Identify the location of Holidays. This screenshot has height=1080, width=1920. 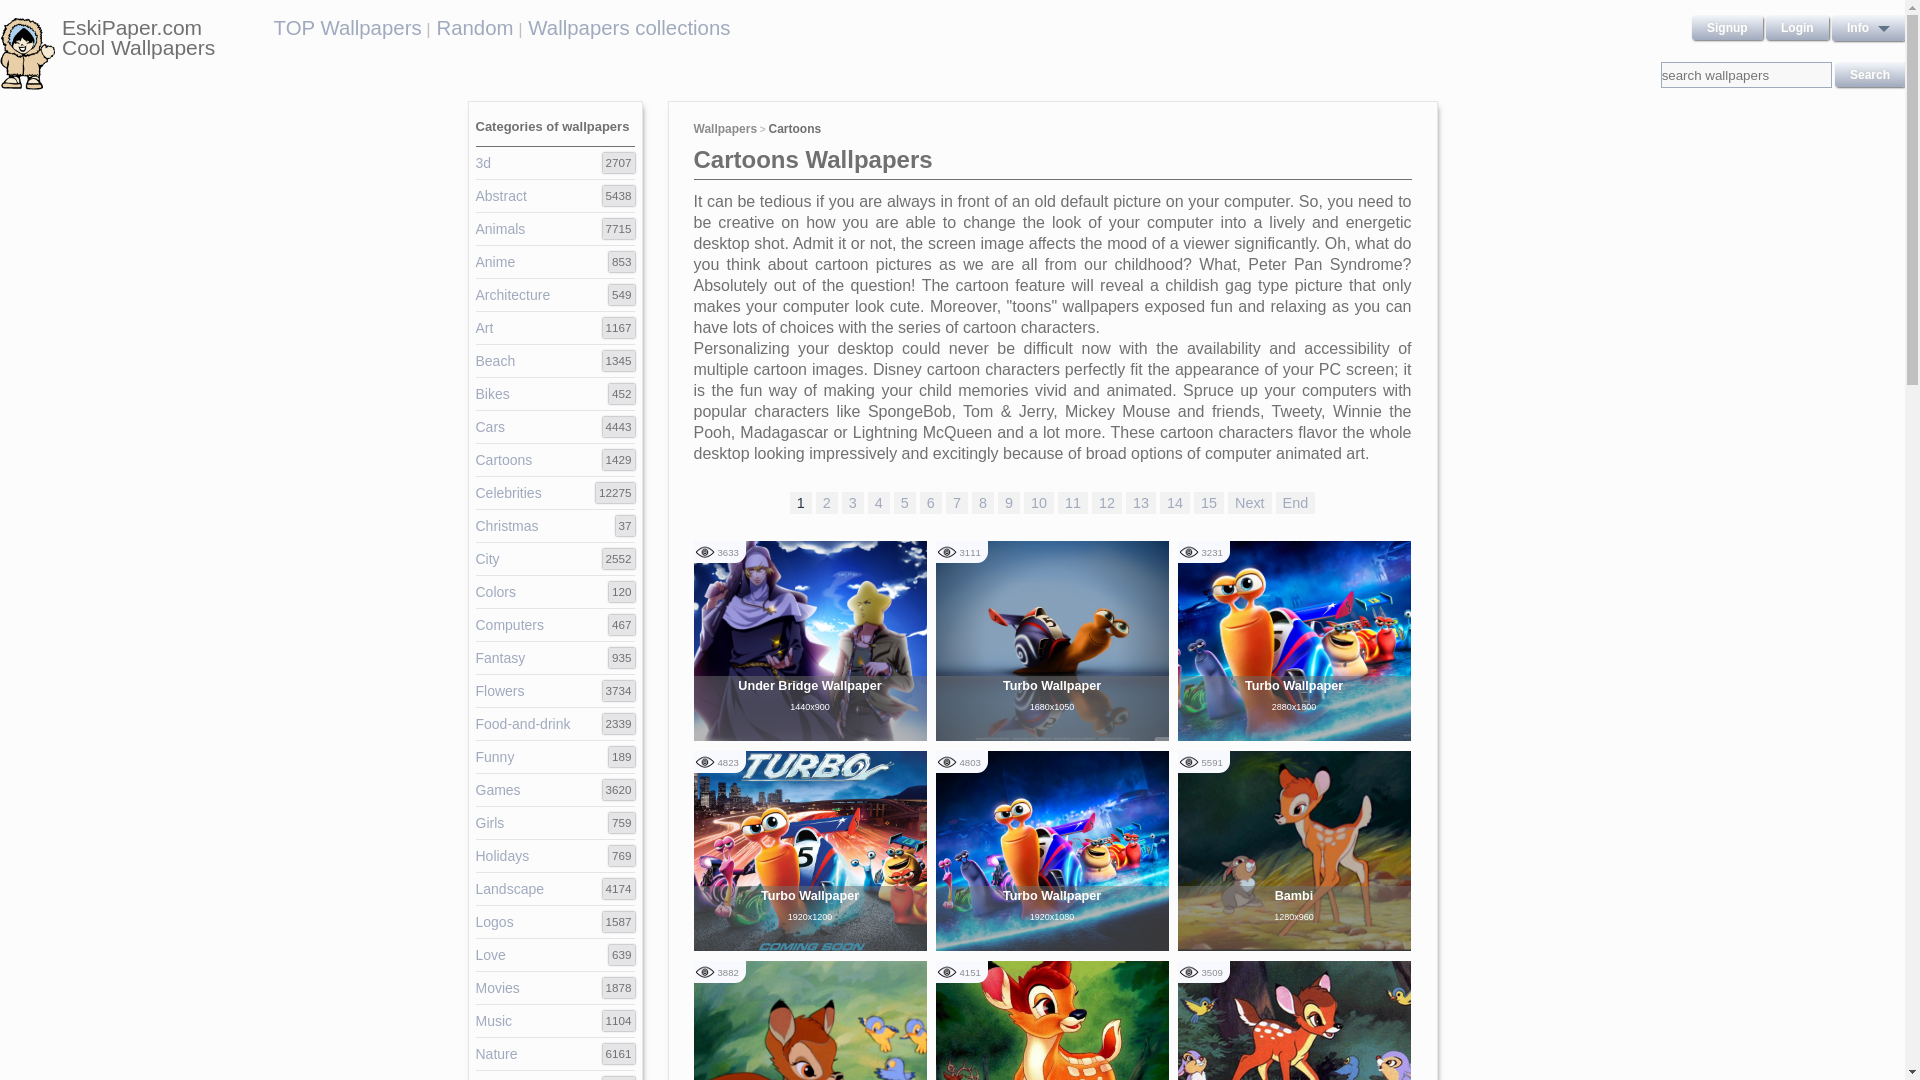
(502, 856).